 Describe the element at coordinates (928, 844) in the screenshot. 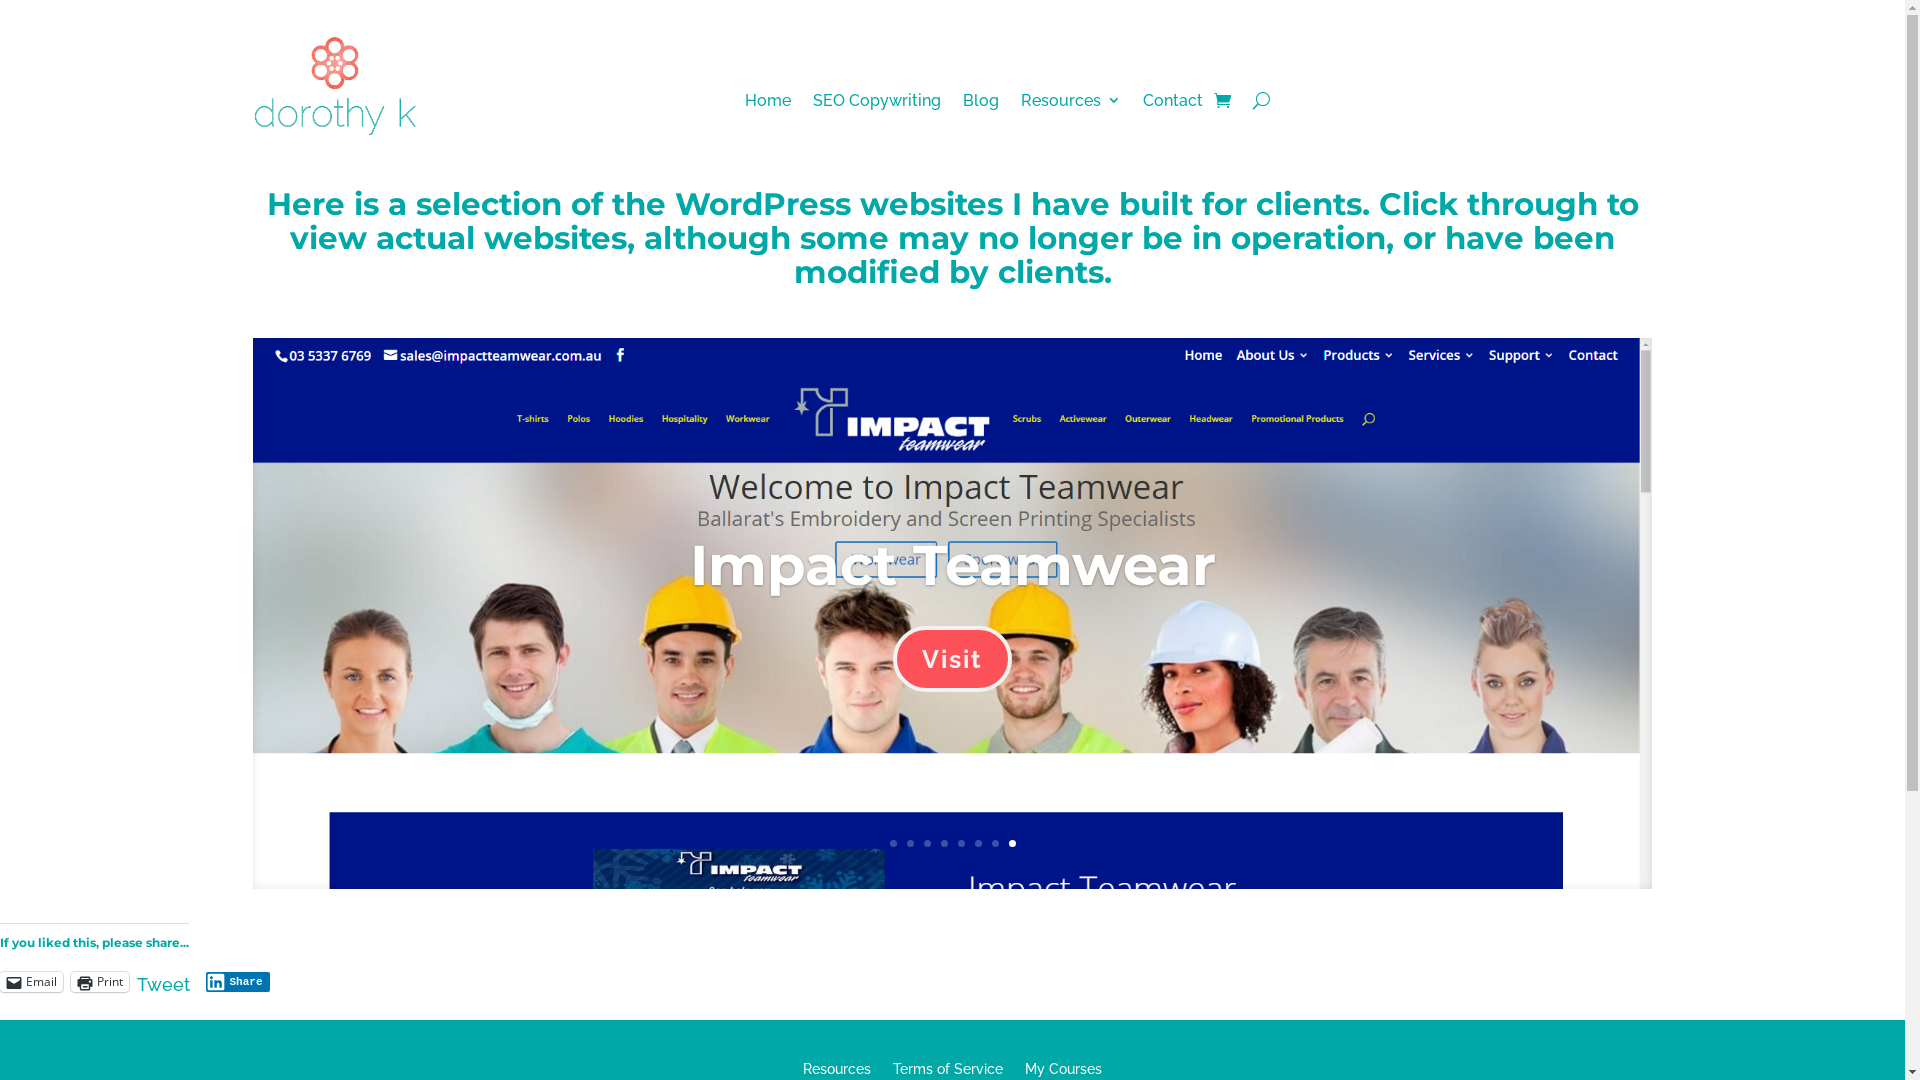

I see `3` at that location.